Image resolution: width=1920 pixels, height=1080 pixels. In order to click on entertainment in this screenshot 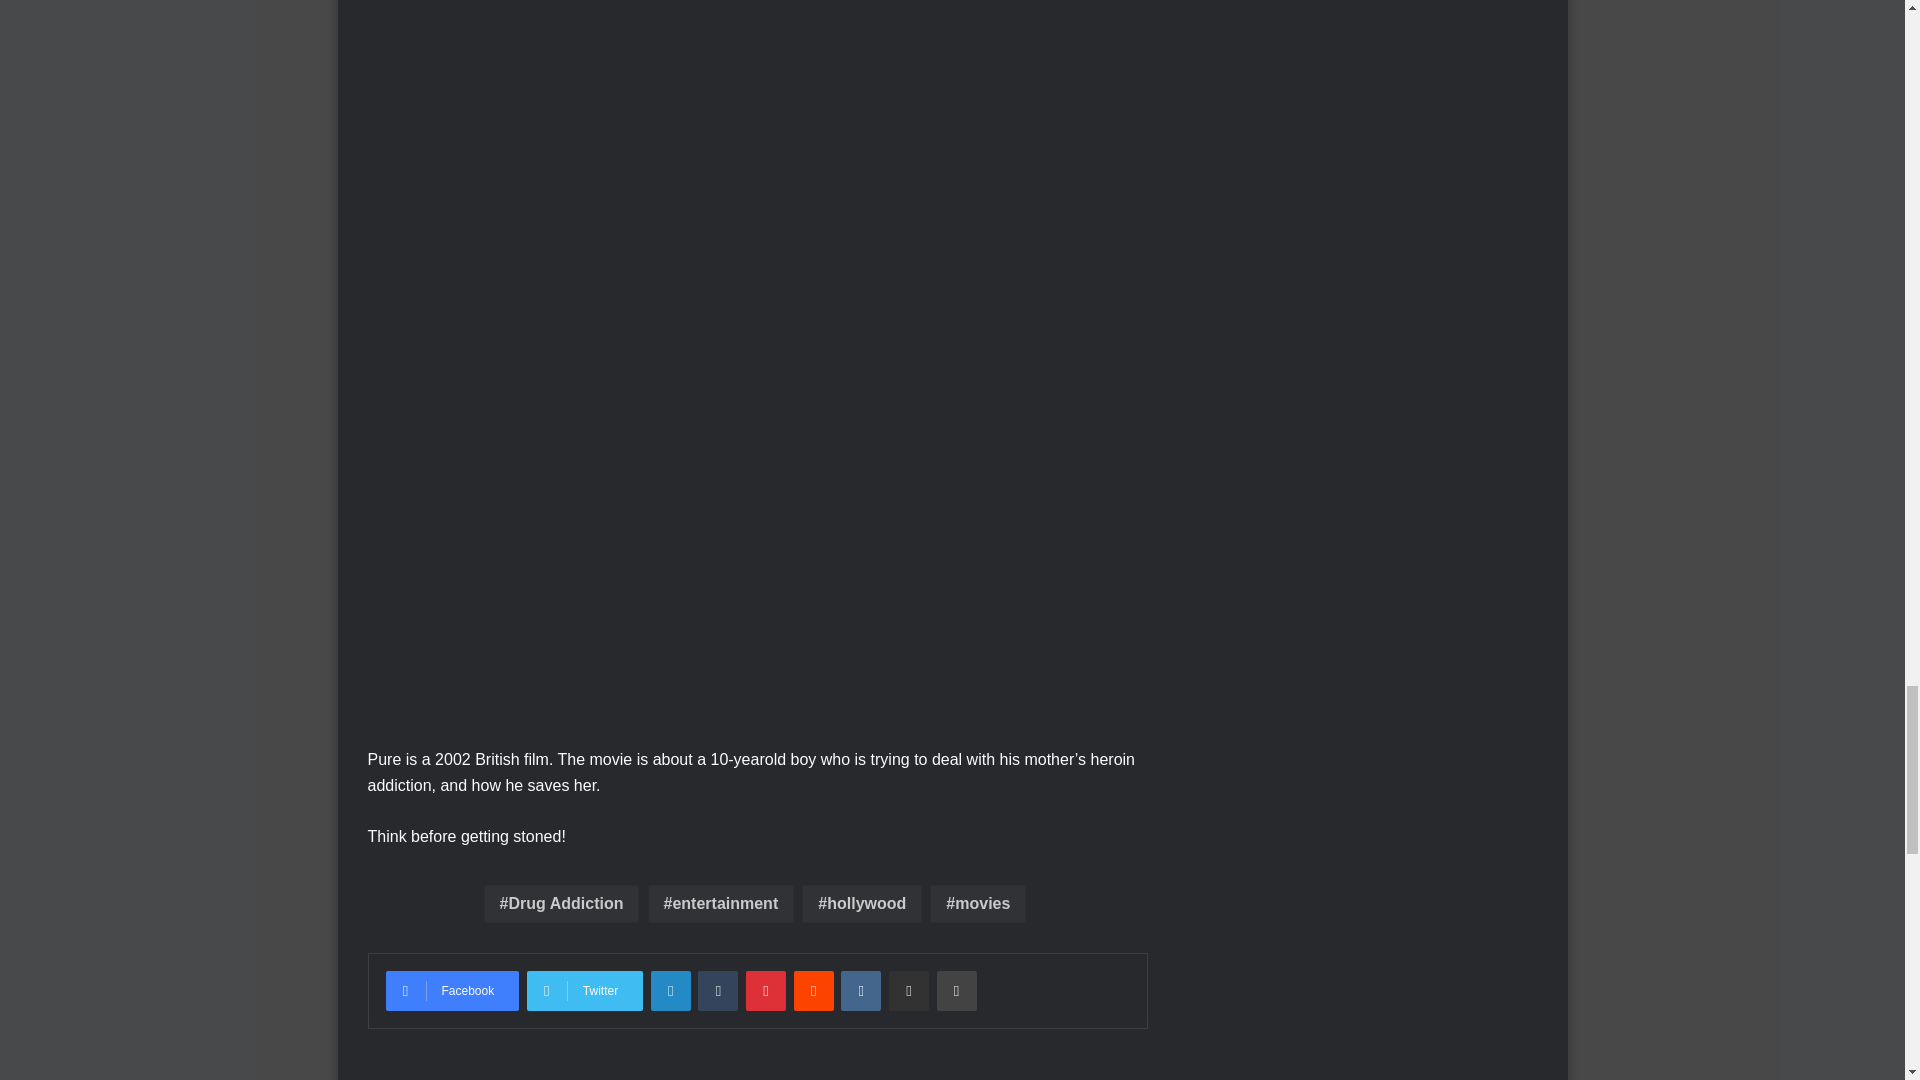, I will do `click(721, 904)`.